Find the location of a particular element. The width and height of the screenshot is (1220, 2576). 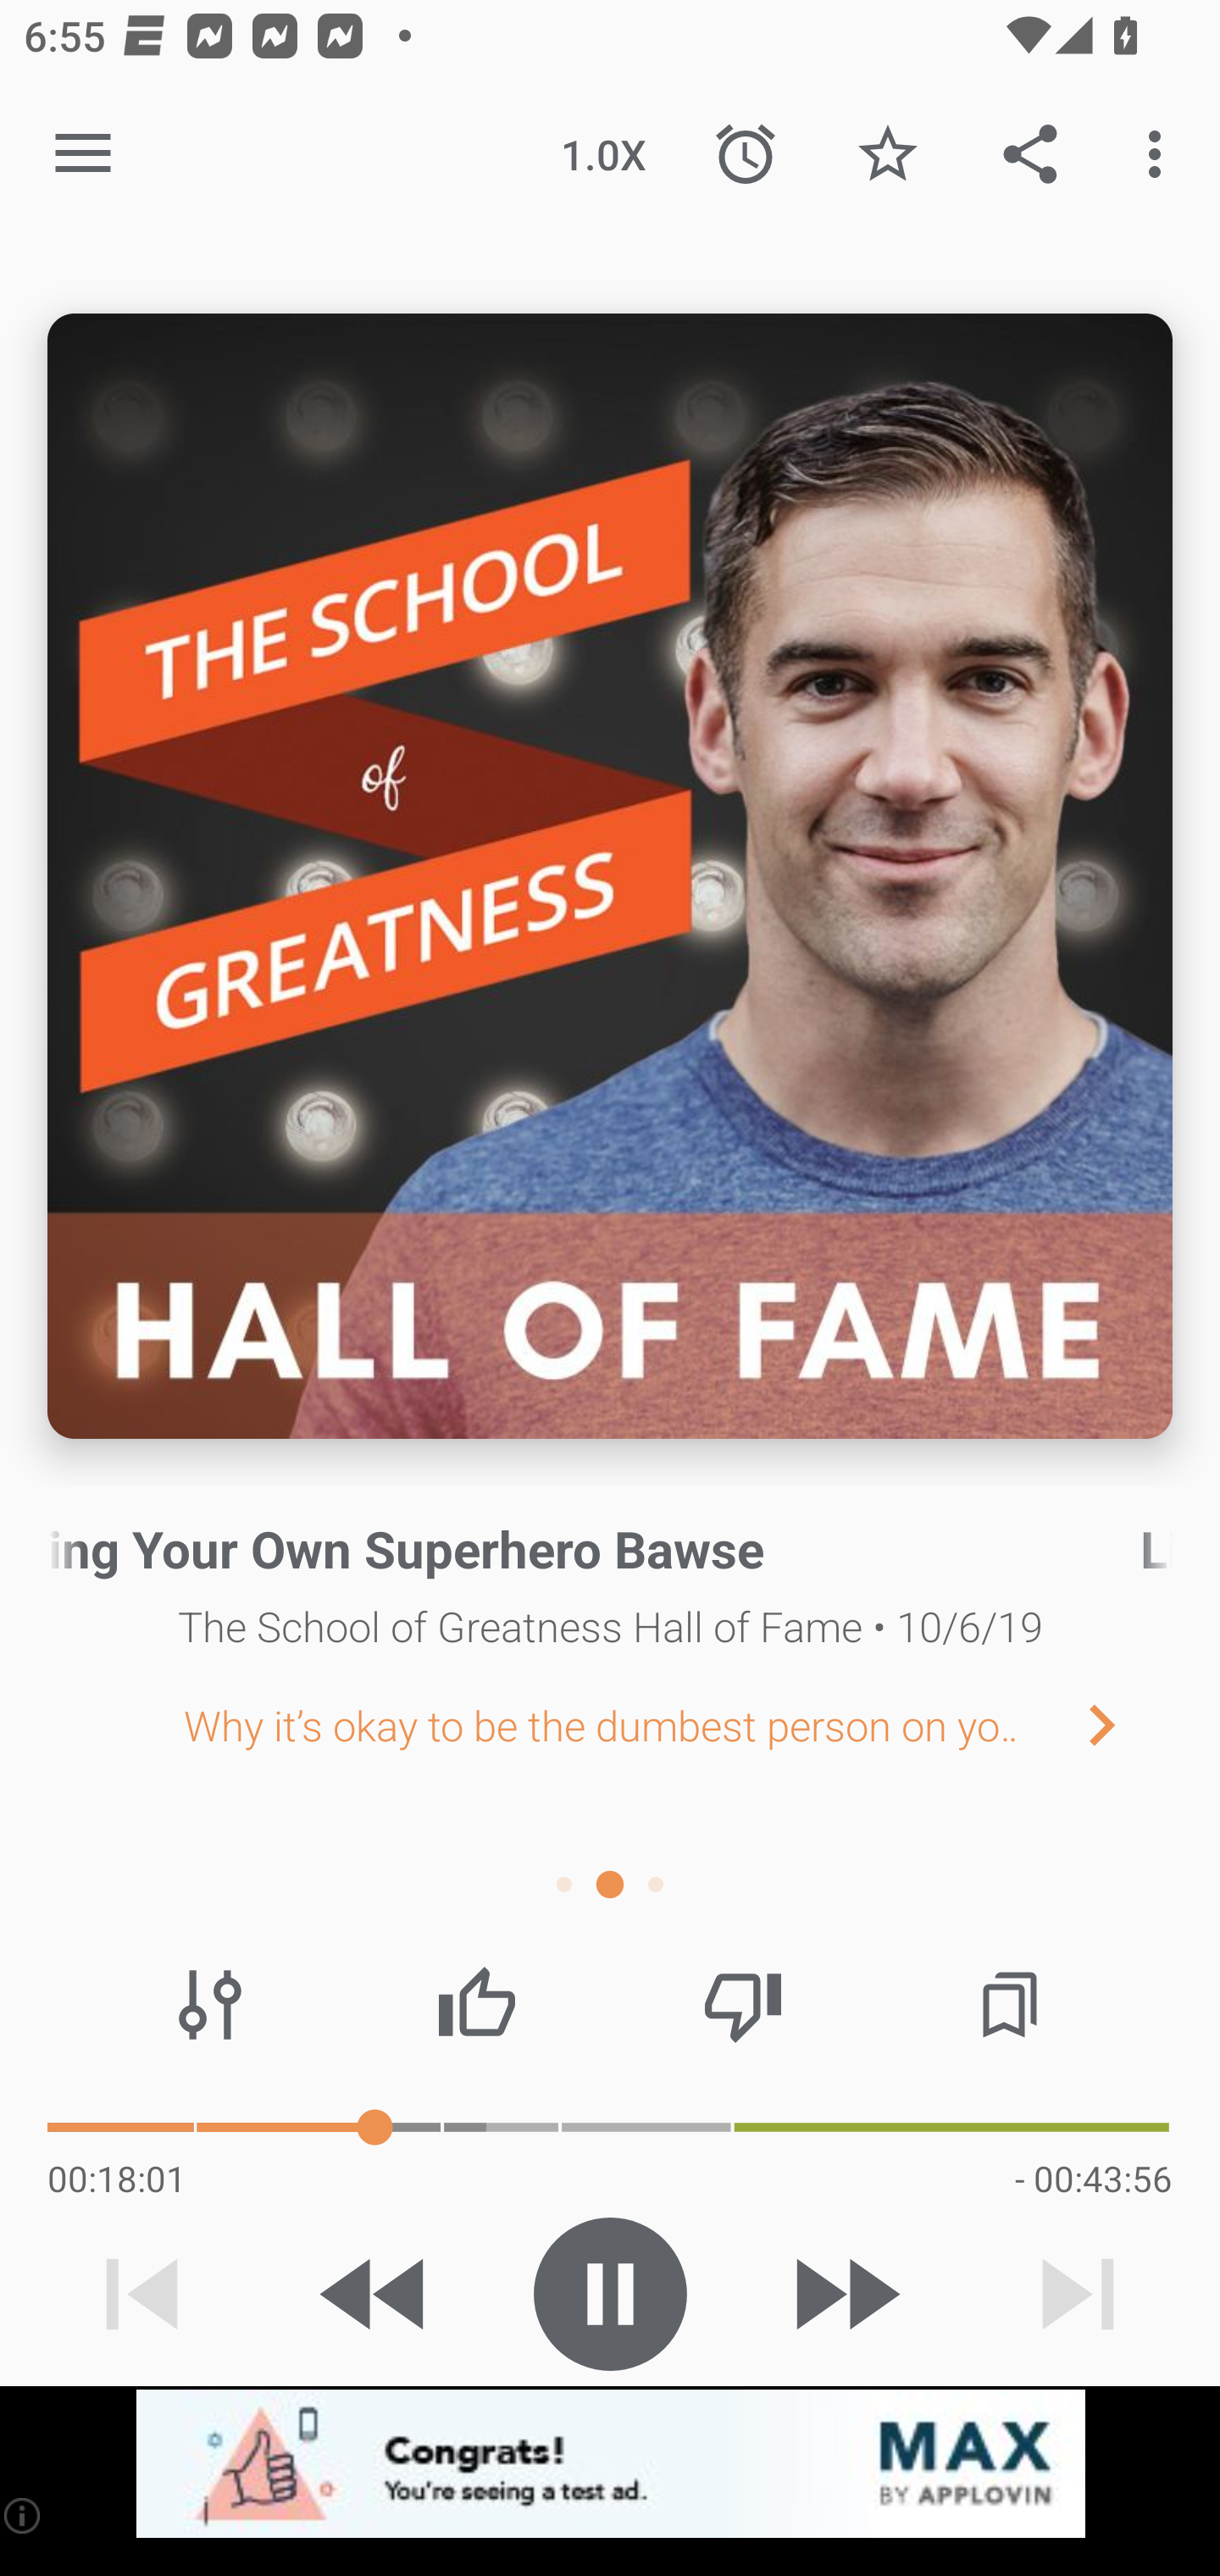

Next track is located at coordinates (1078, 2294).